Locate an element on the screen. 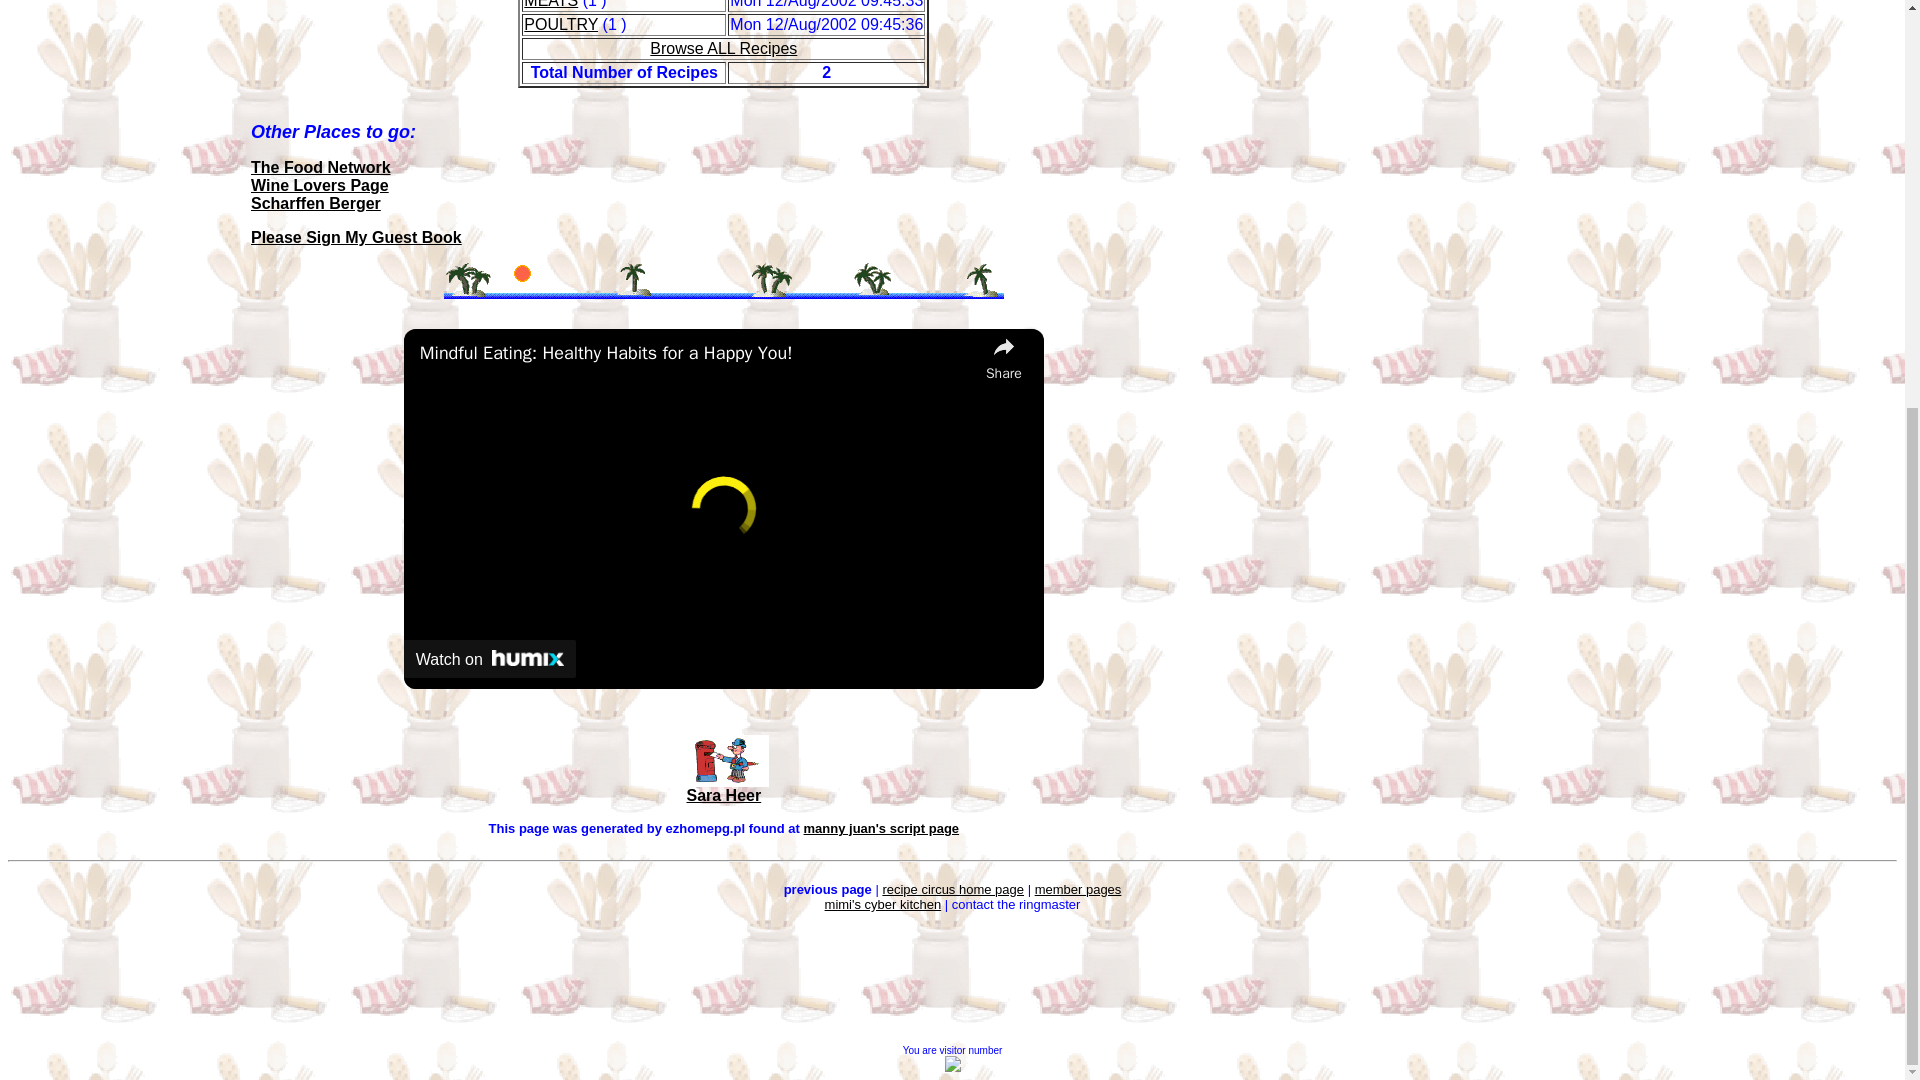  Browse ALL Recipes is located at coordinates (723, 48).